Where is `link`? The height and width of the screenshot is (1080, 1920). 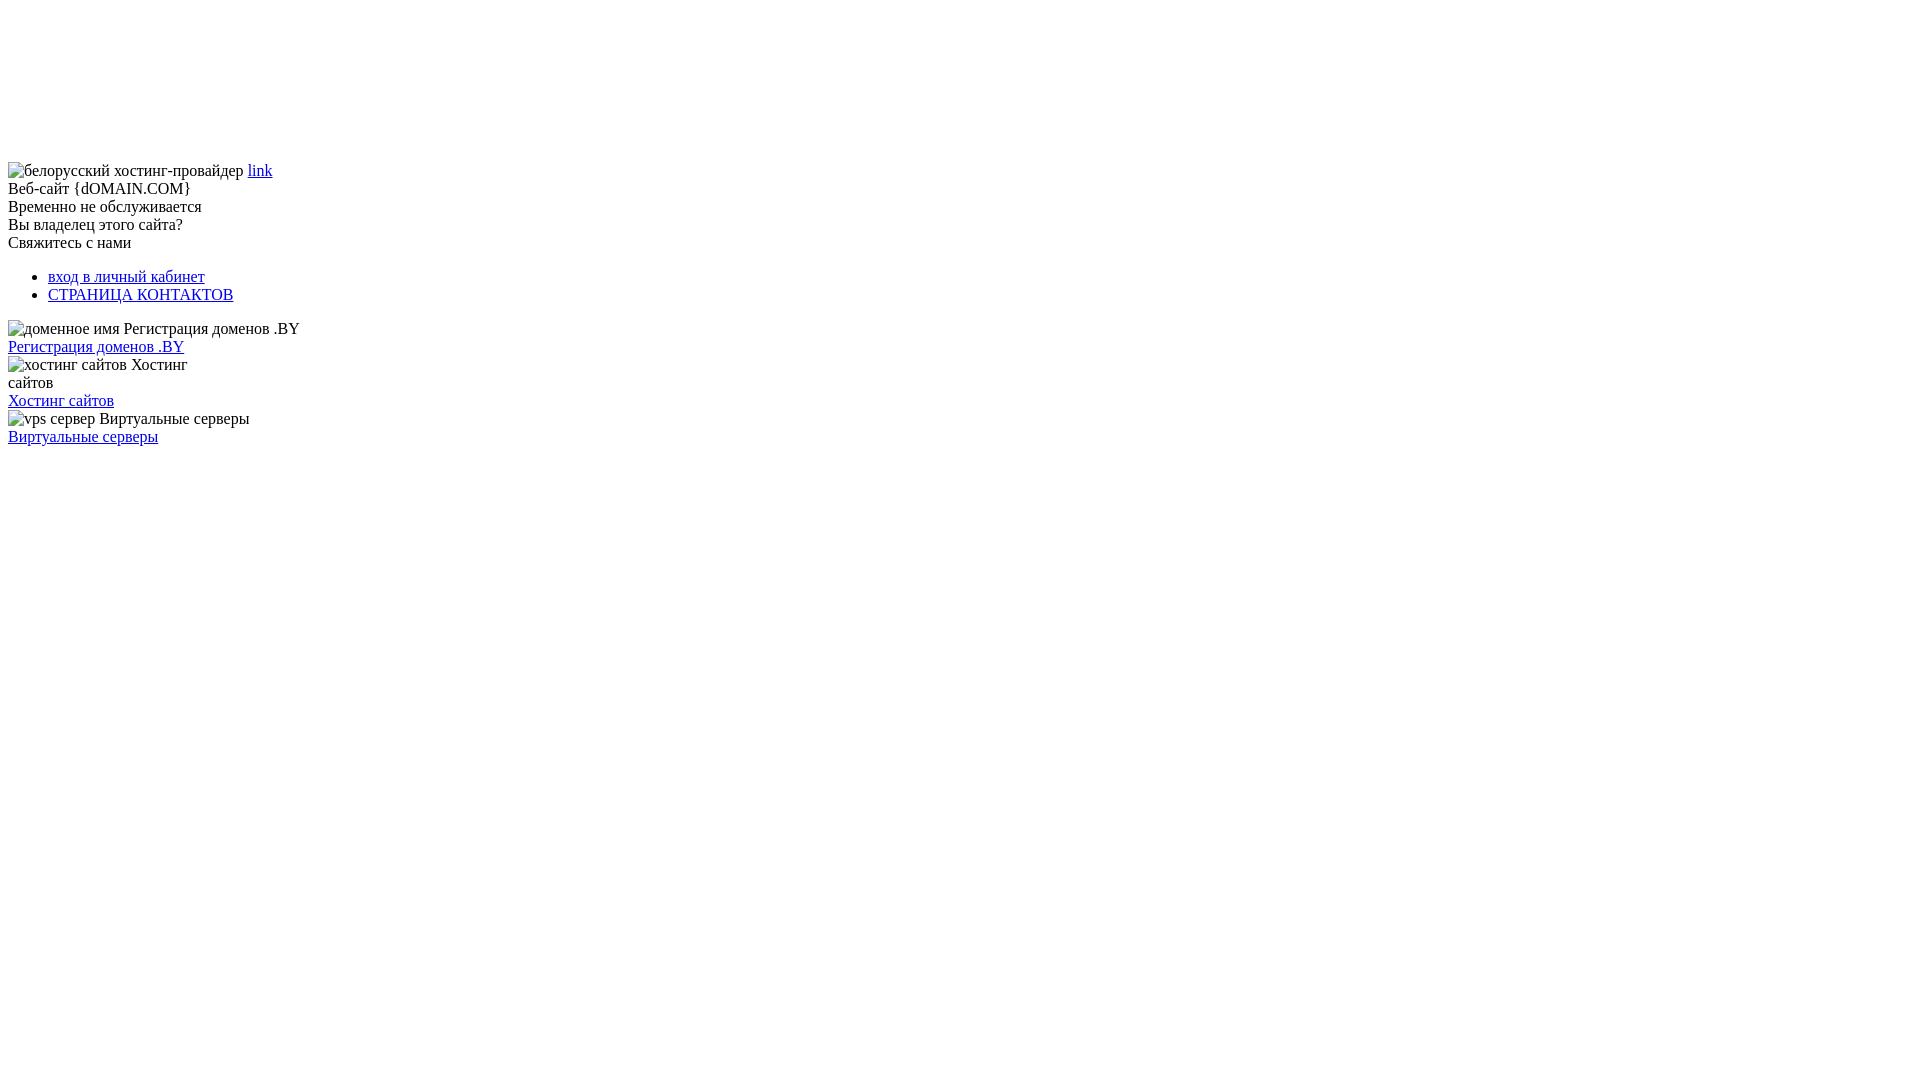 link is located at coordinates (260, 170).